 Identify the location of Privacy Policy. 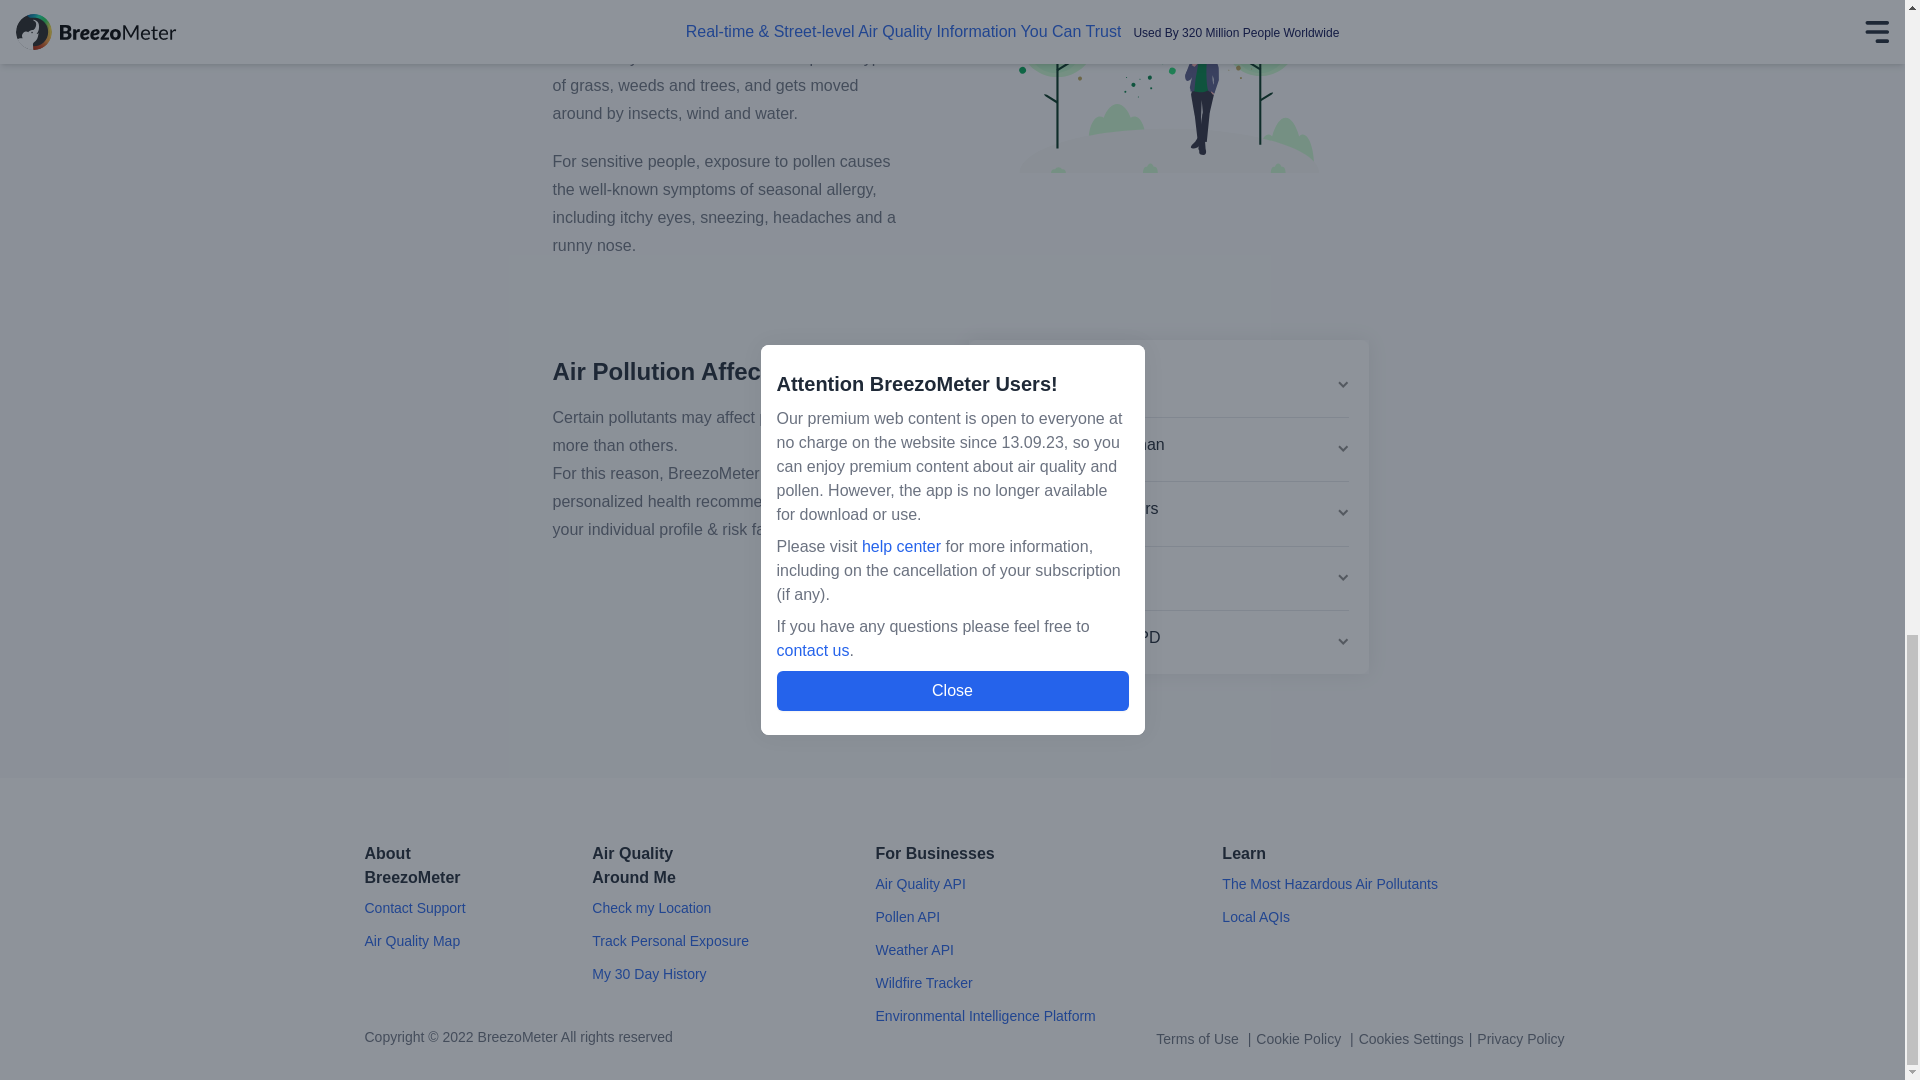
(1520, 1038).